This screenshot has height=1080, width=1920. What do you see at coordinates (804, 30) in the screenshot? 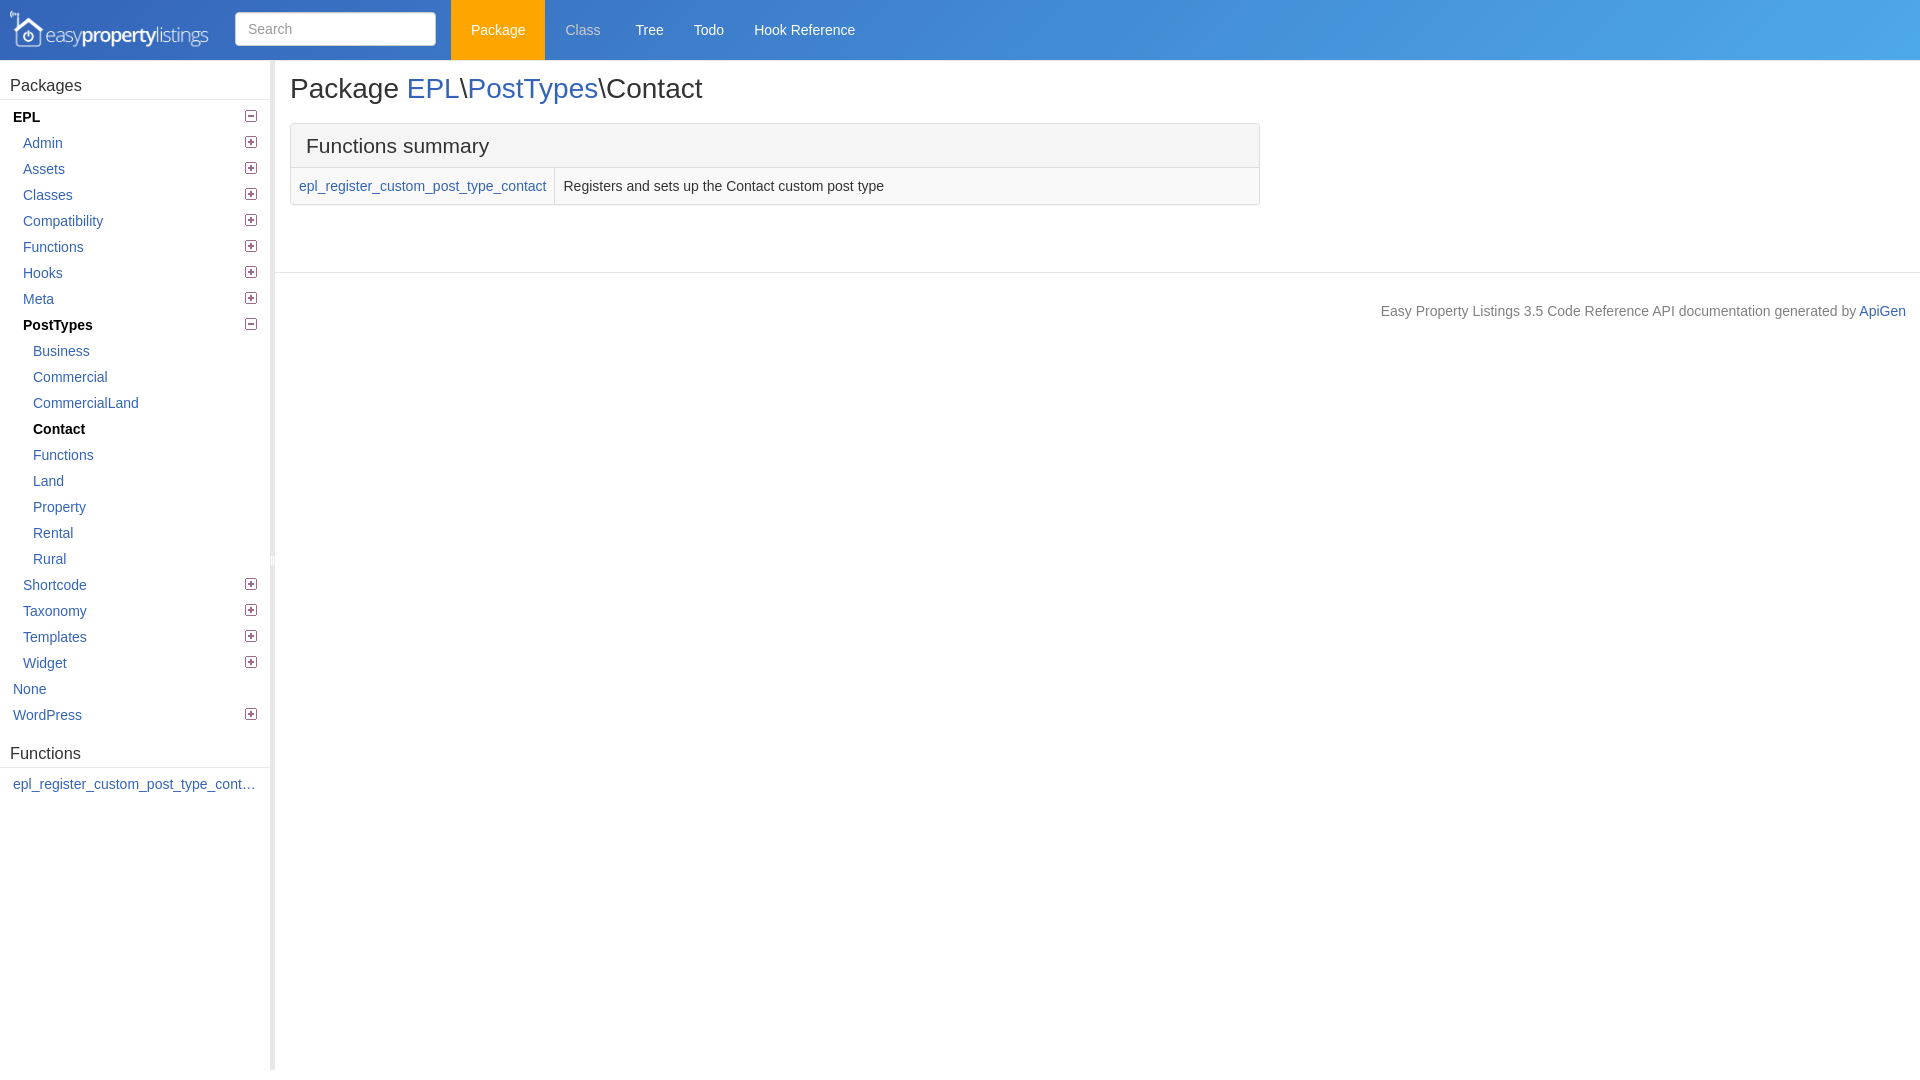
I see `Hook Reference` at bounding box center [804, 30].